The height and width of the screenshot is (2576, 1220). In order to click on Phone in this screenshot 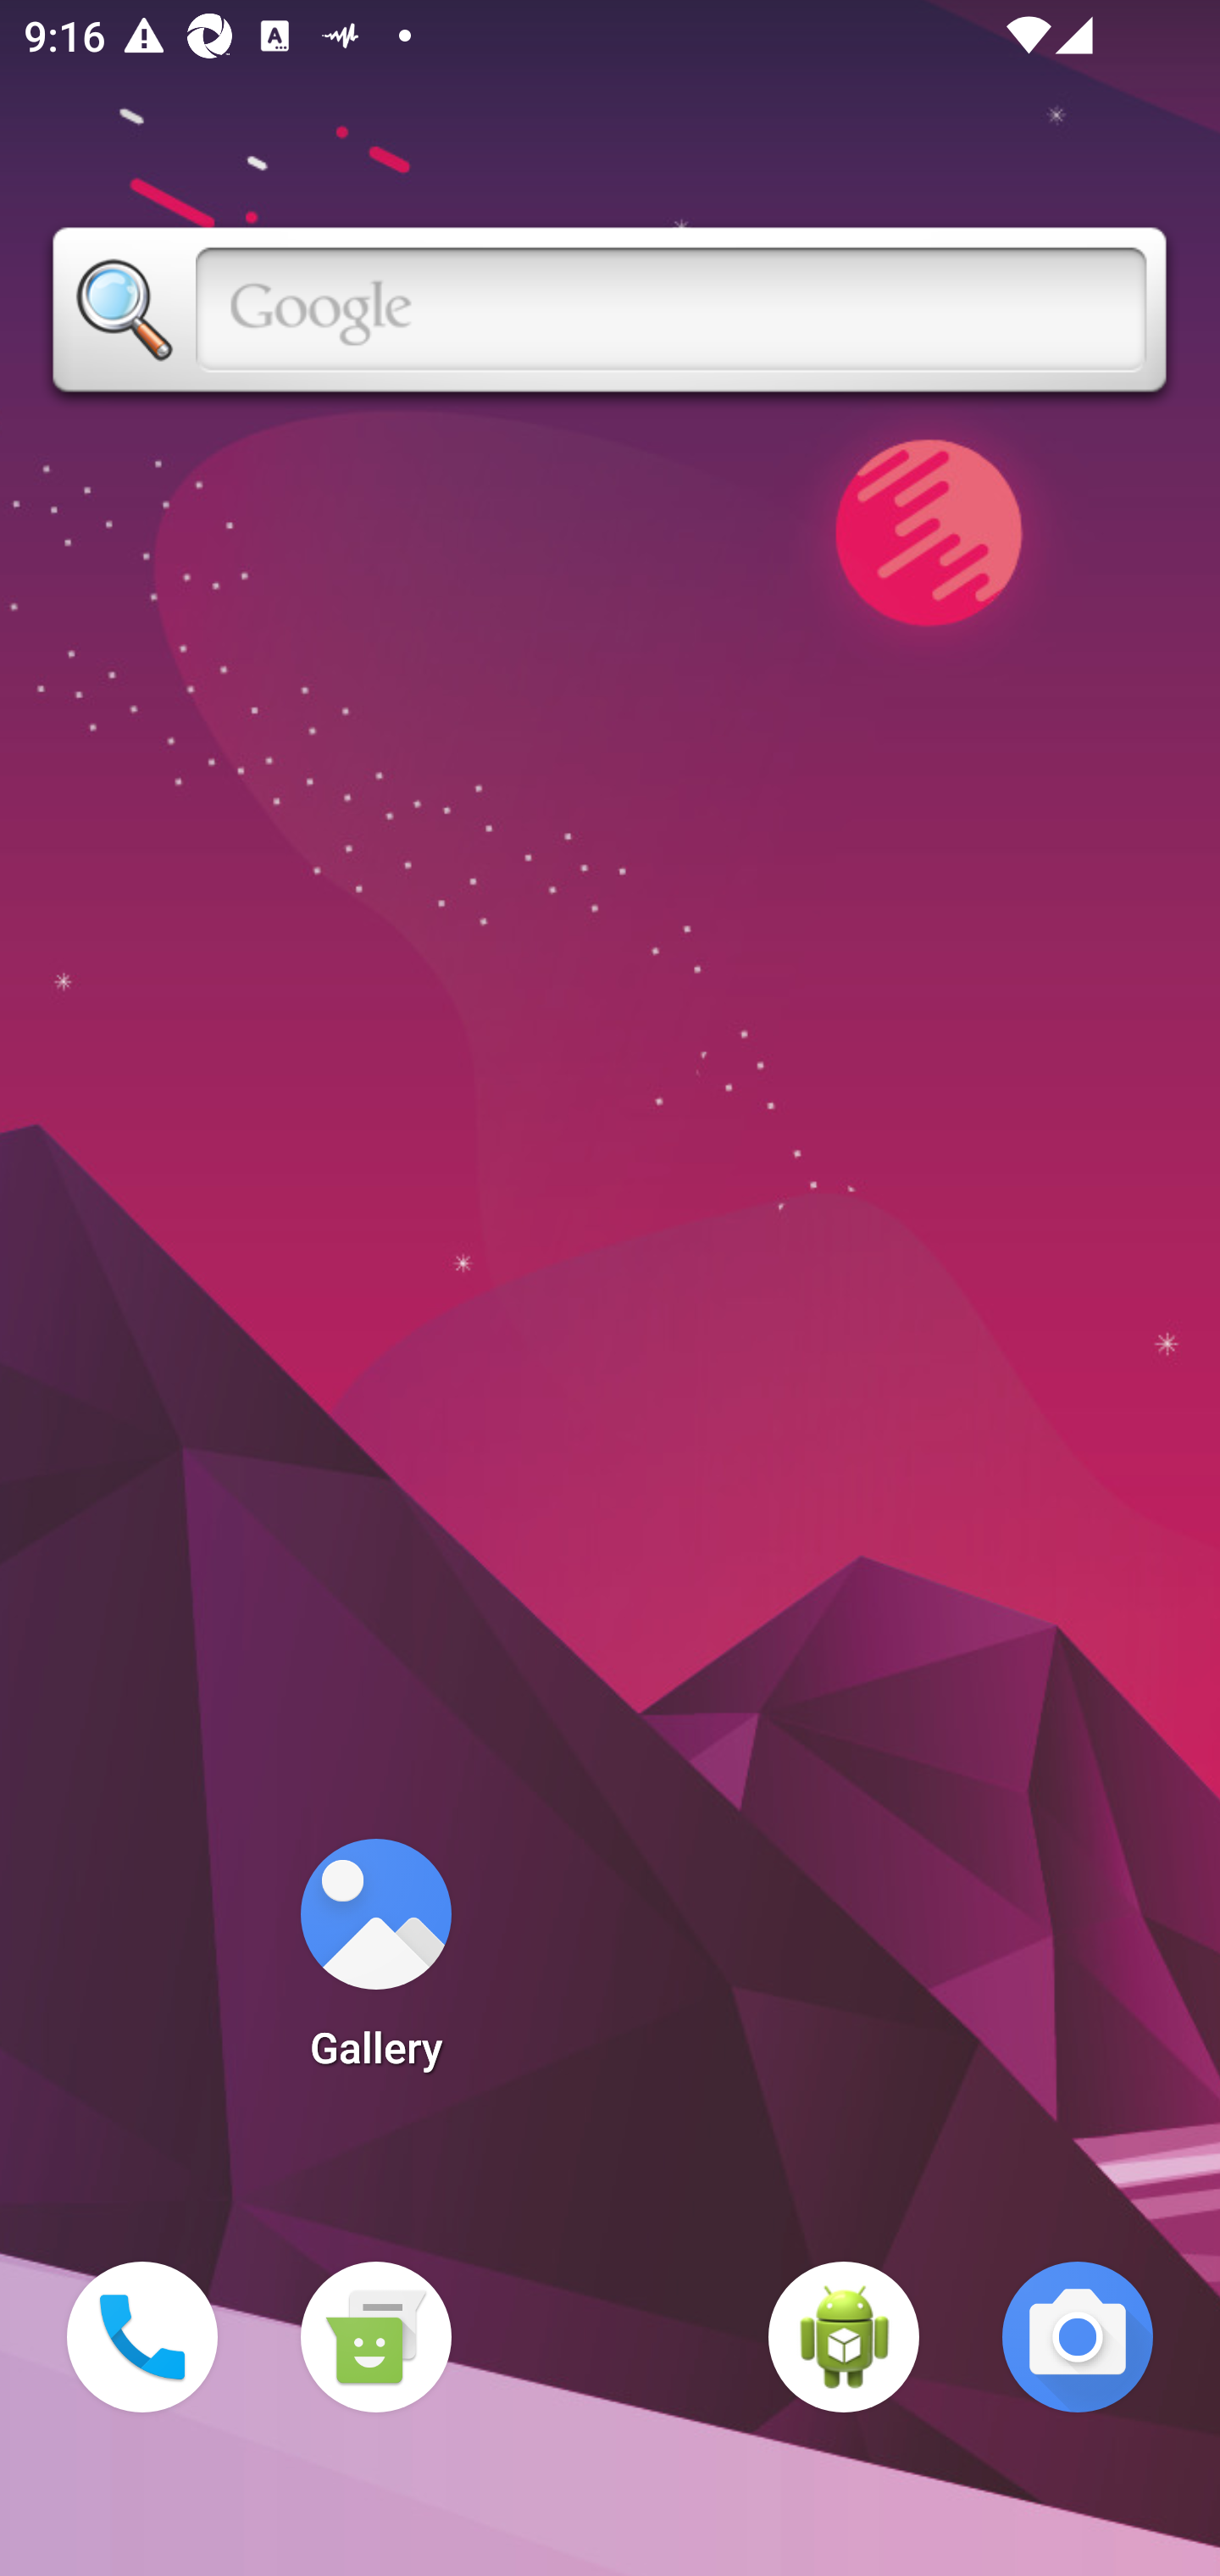, I will do `click(142, 2337)`.